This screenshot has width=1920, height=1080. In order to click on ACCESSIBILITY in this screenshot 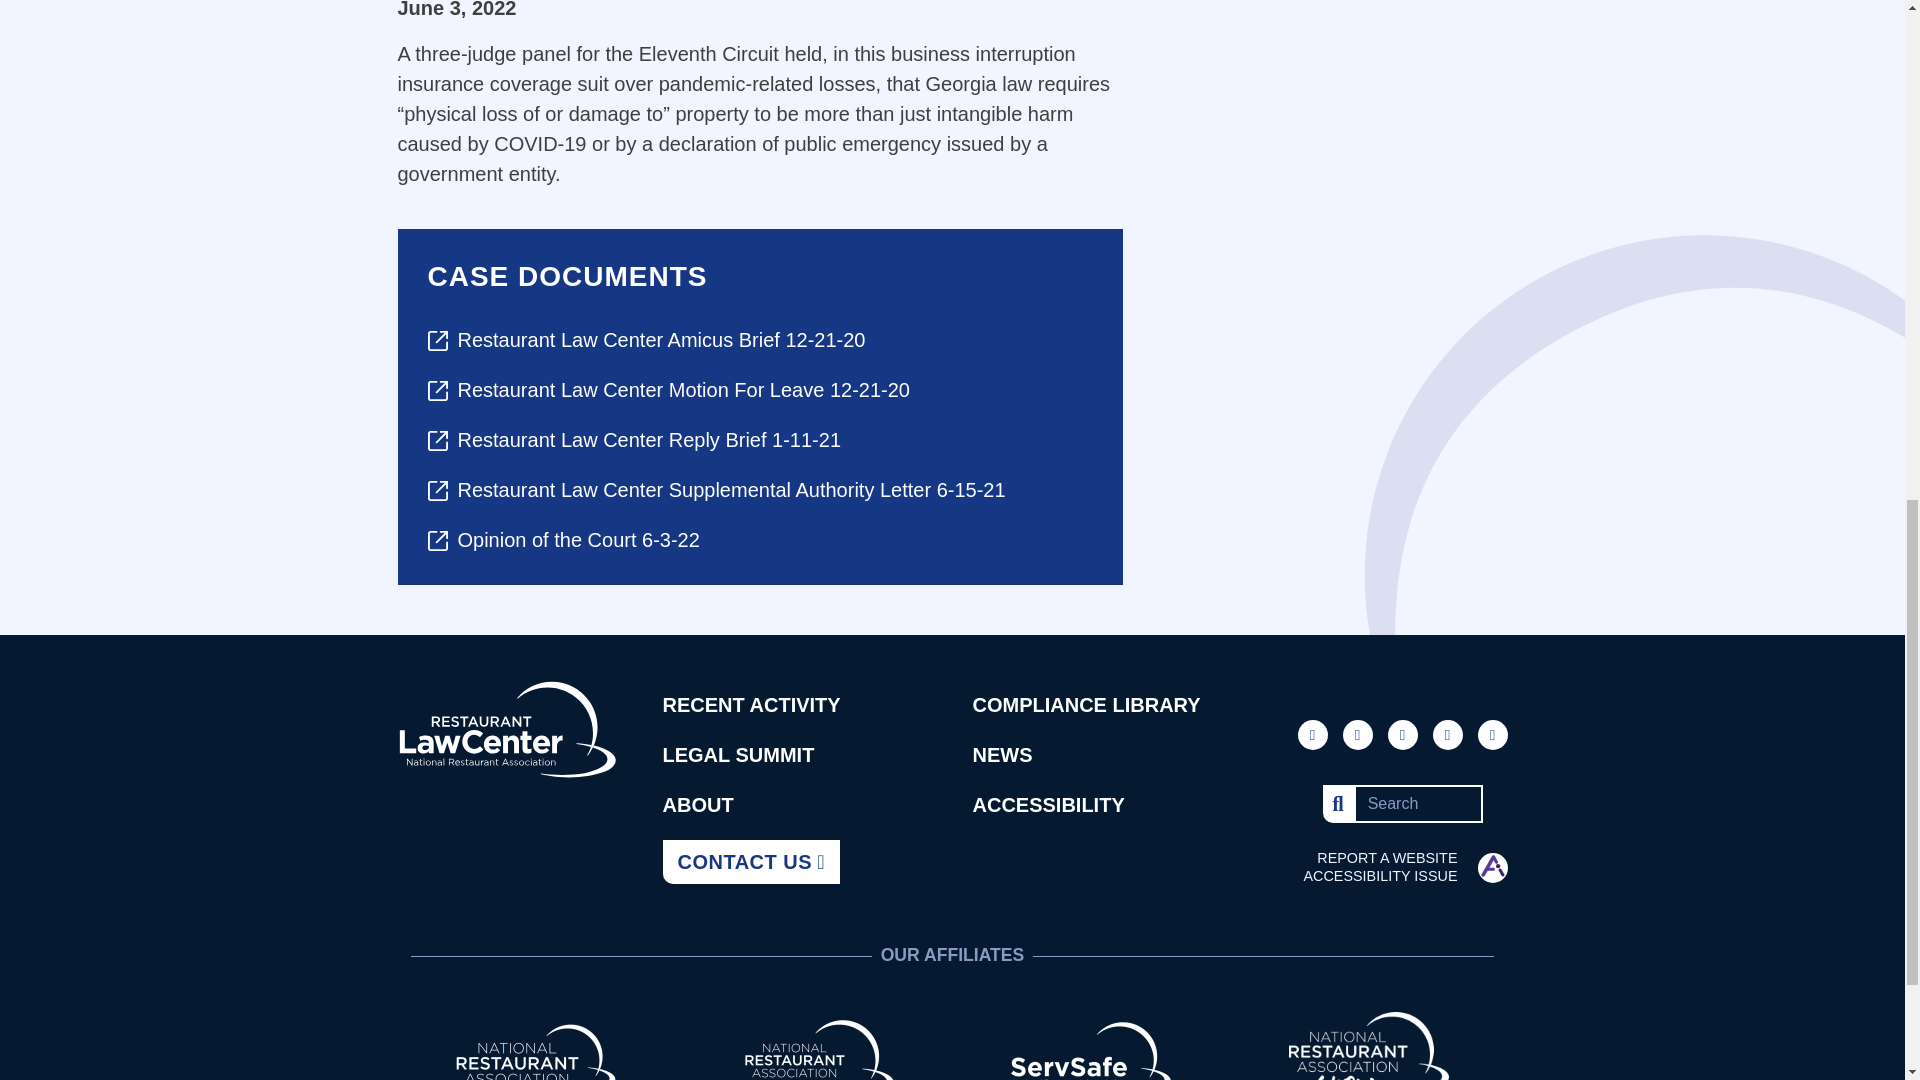, I will do `click(1047, 804)`.